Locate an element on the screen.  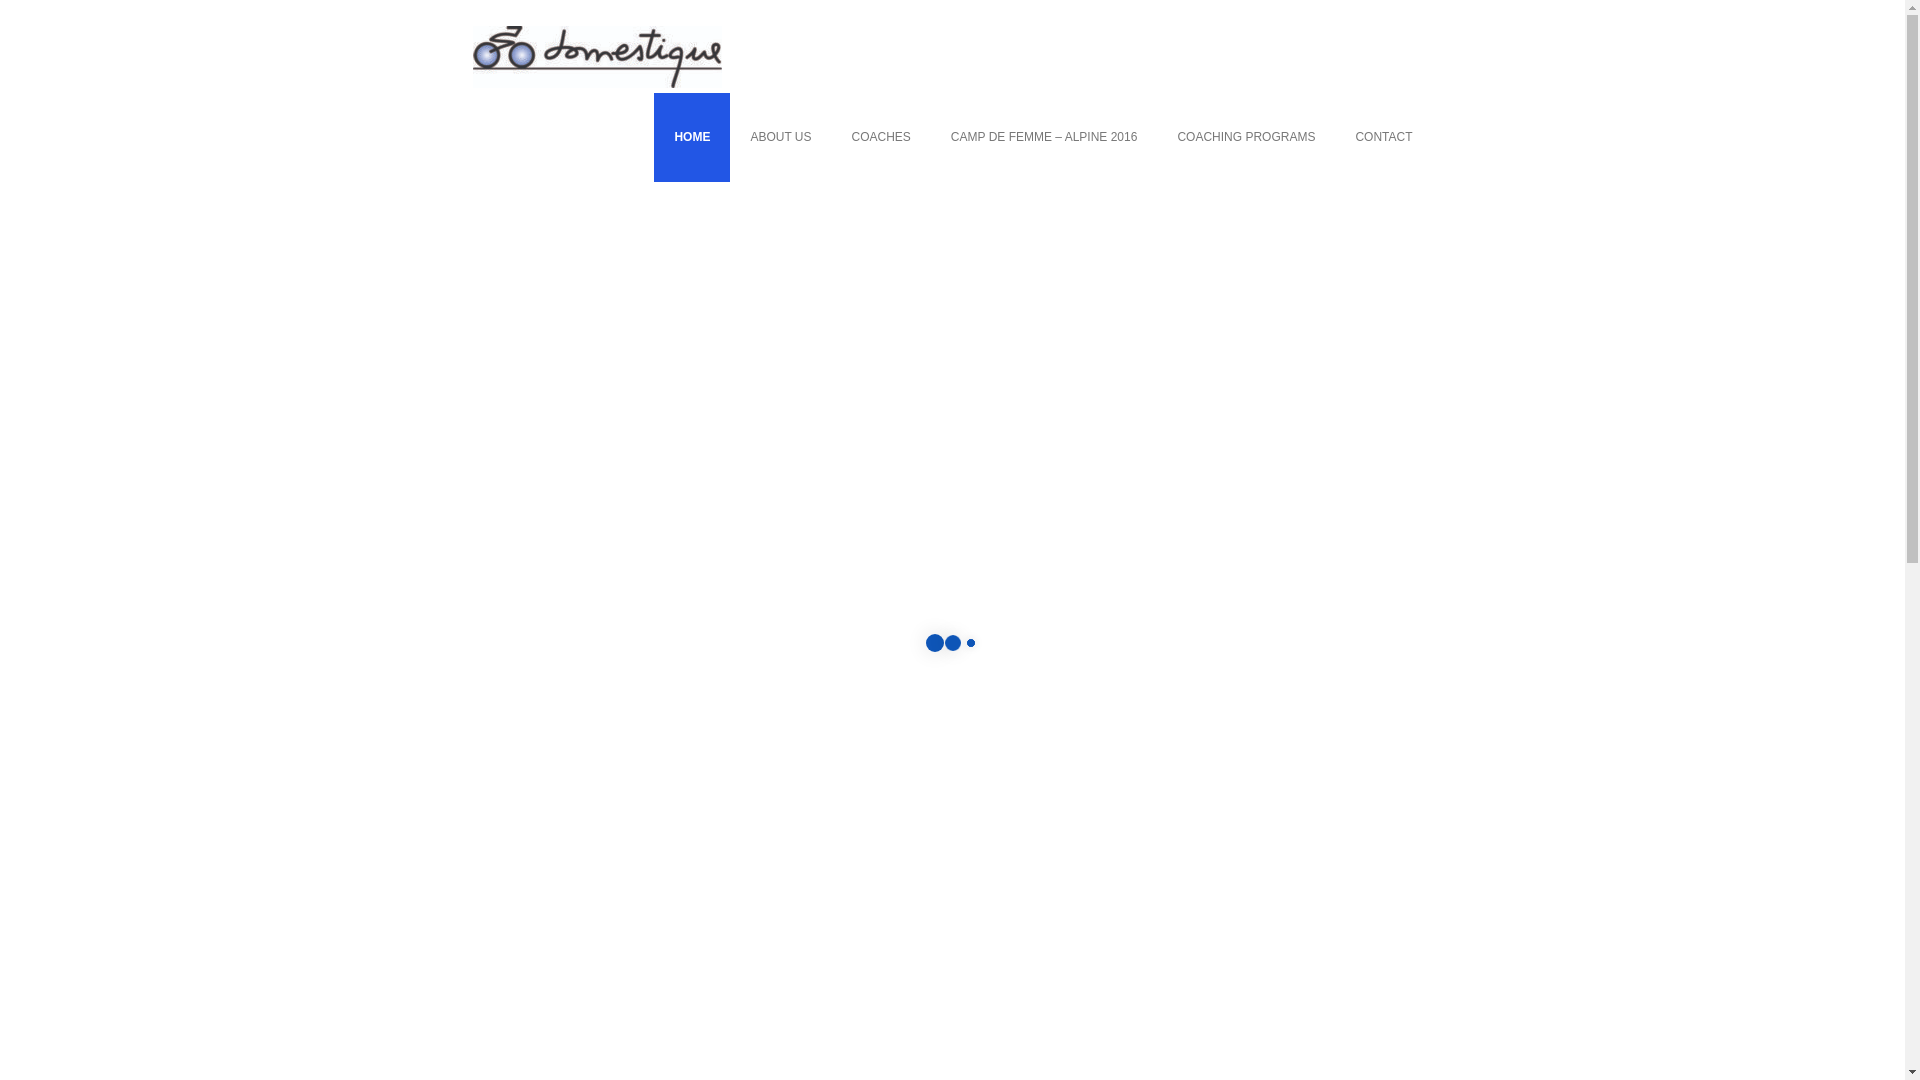
COACHING PROGRAMS is located at coordinates (1246, 138).